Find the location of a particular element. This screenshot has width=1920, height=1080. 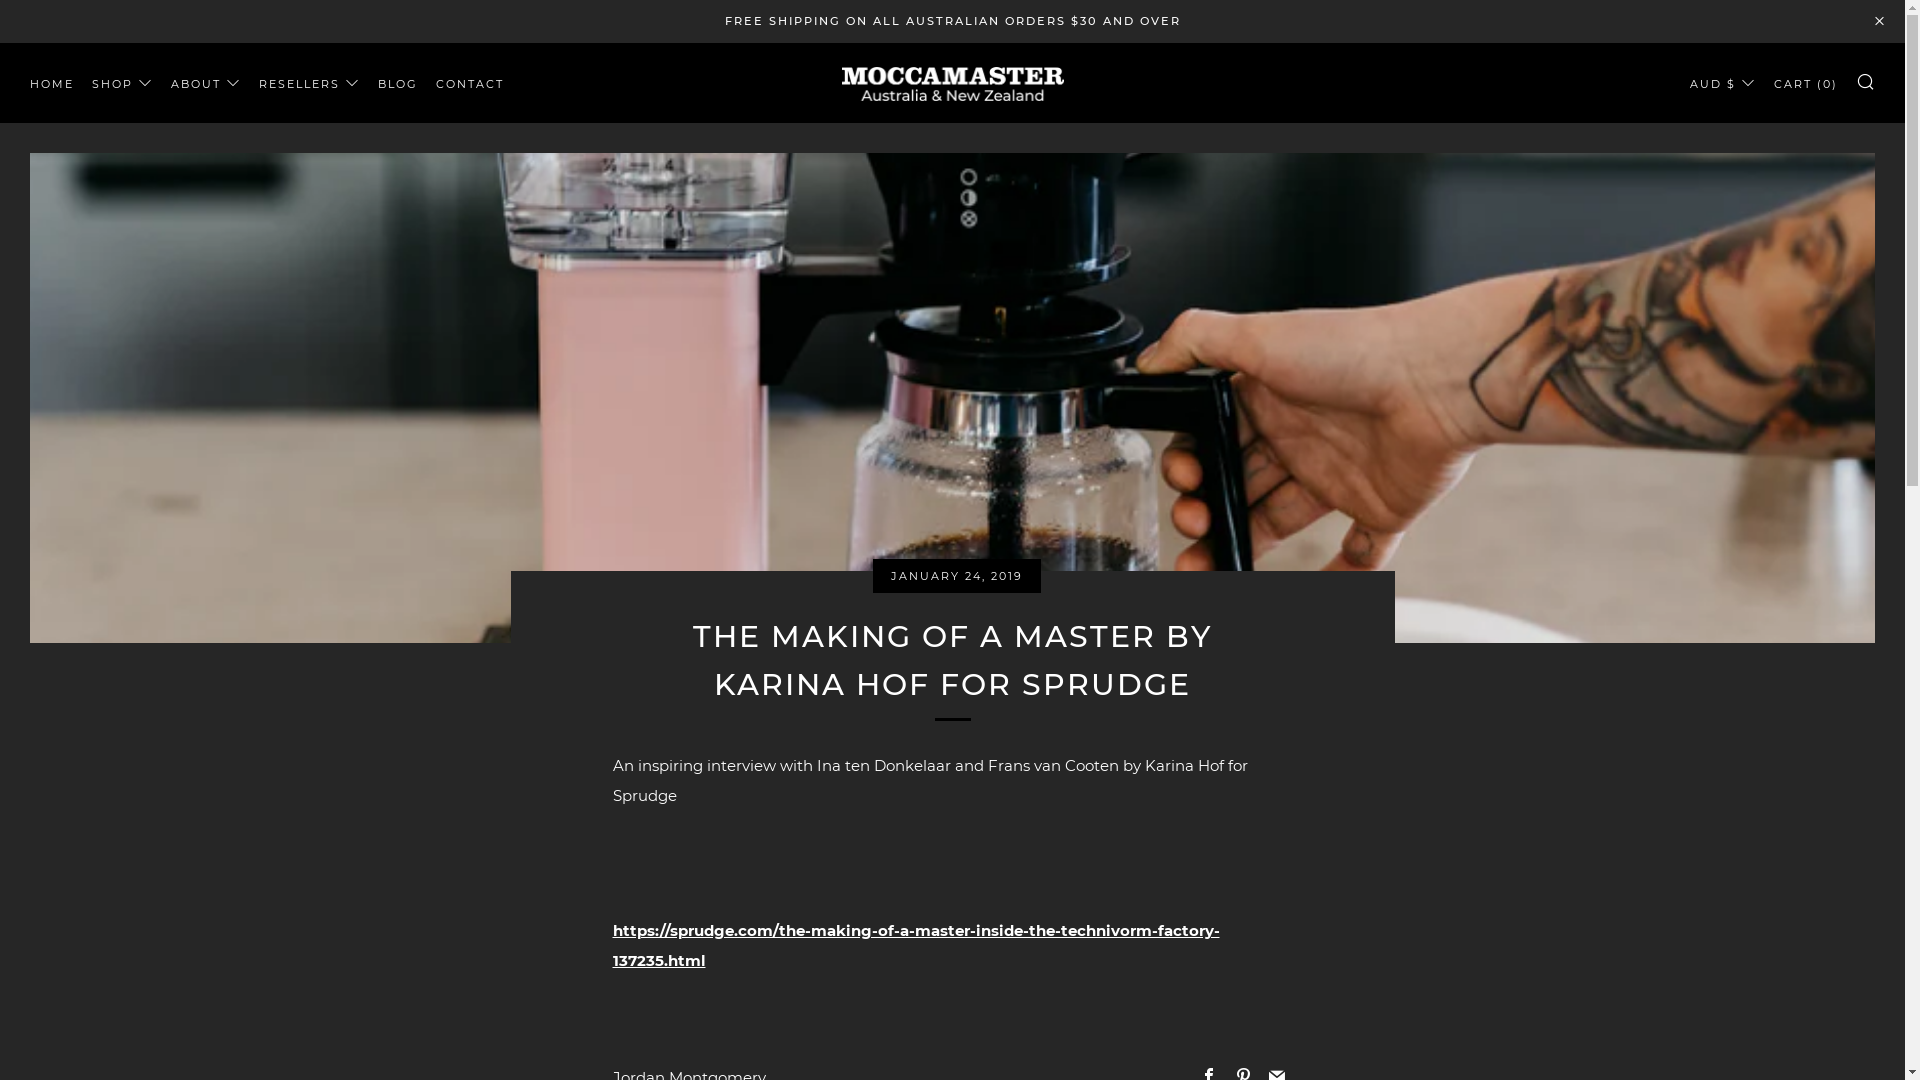

RESELLERS is located at coordinates (310, 84).